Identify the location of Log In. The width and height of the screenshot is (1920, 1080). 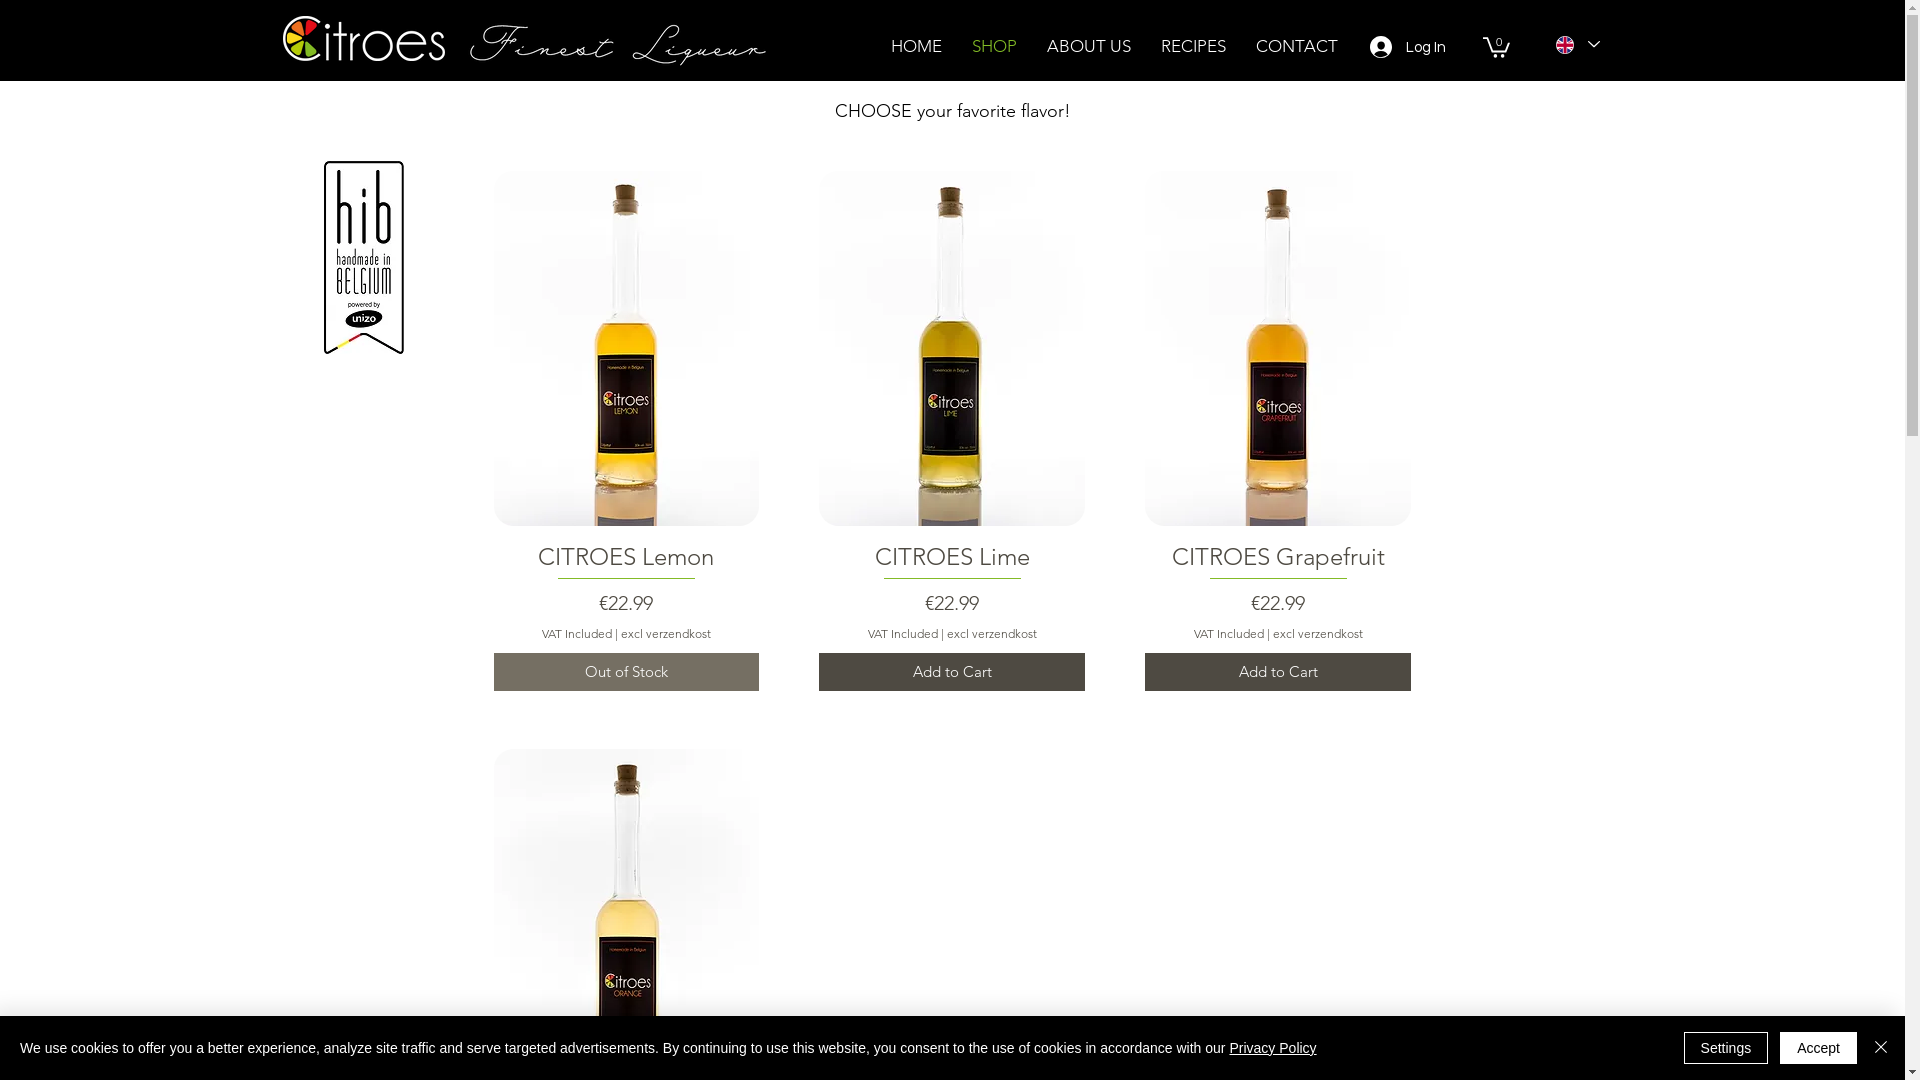
(1390, 47).